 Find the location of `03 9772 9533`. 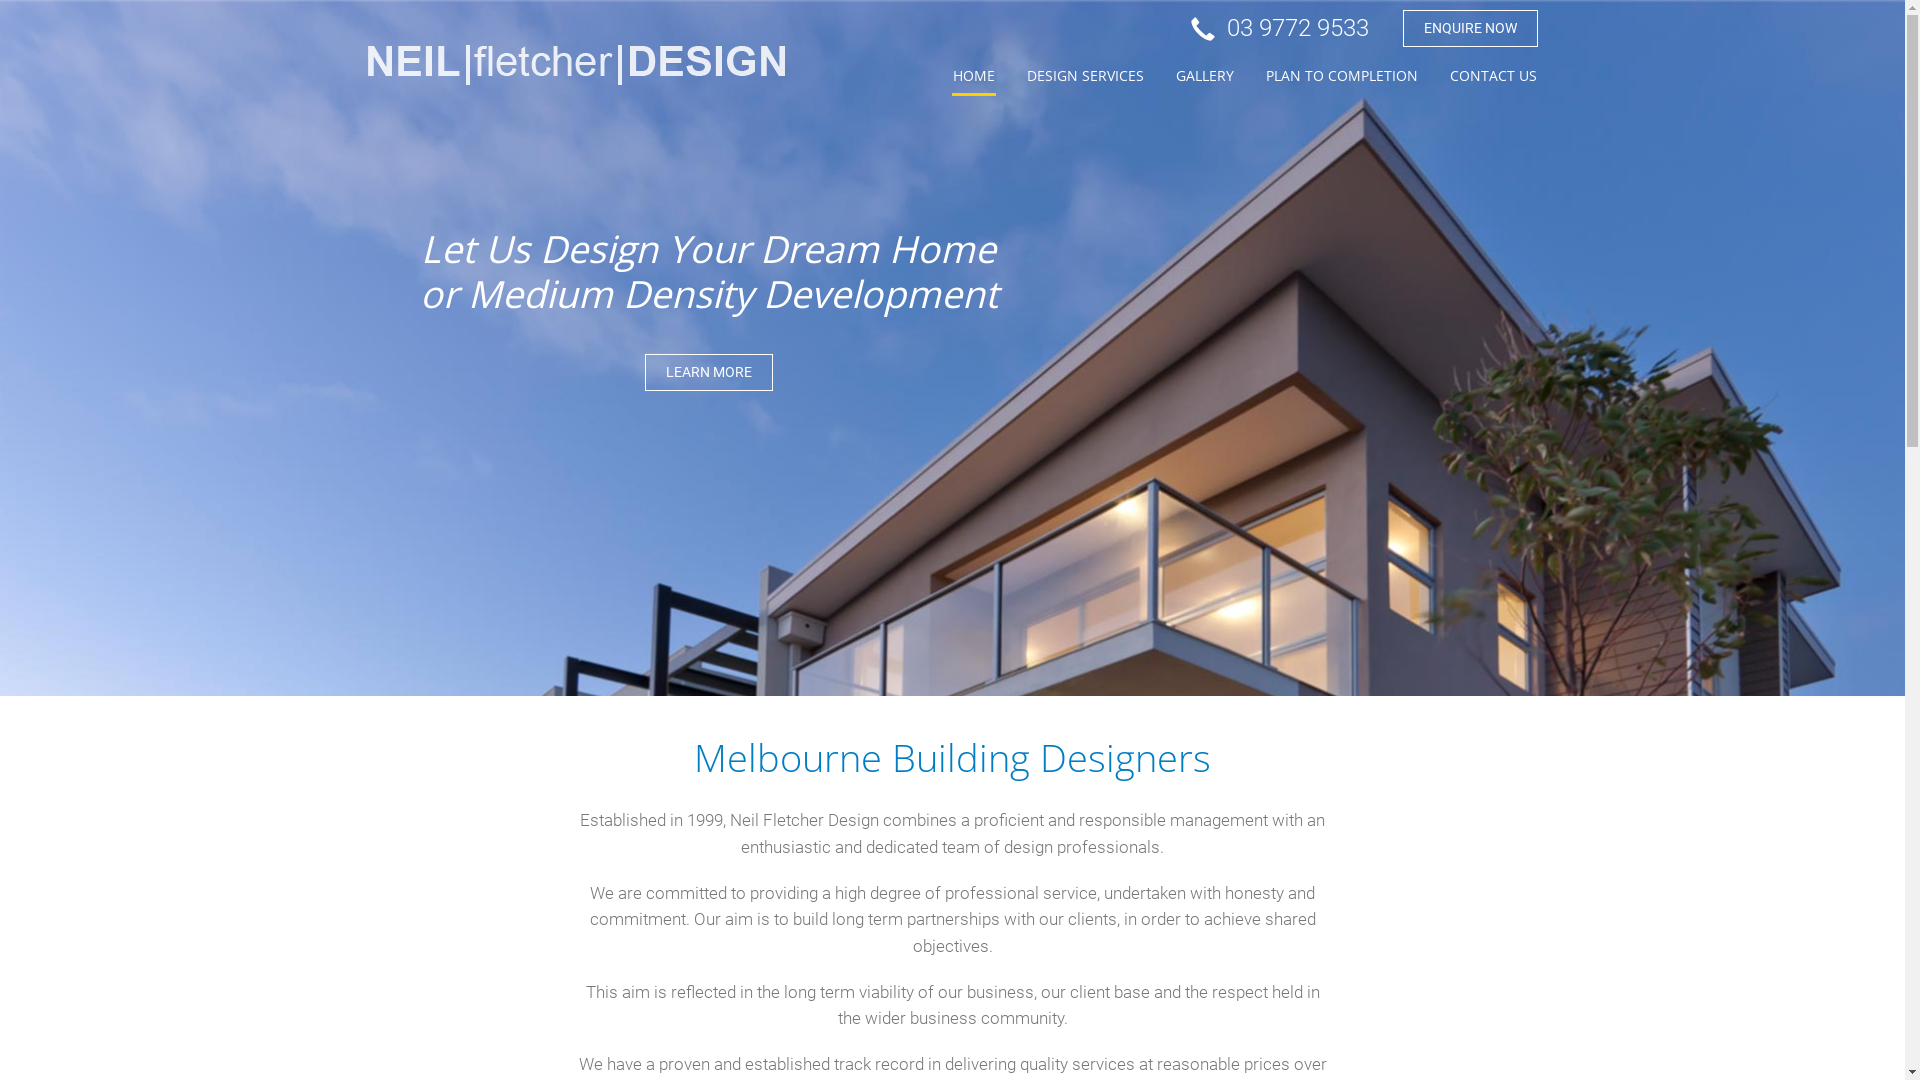

03 9772 9533 is located at coordinates (1279, 28).